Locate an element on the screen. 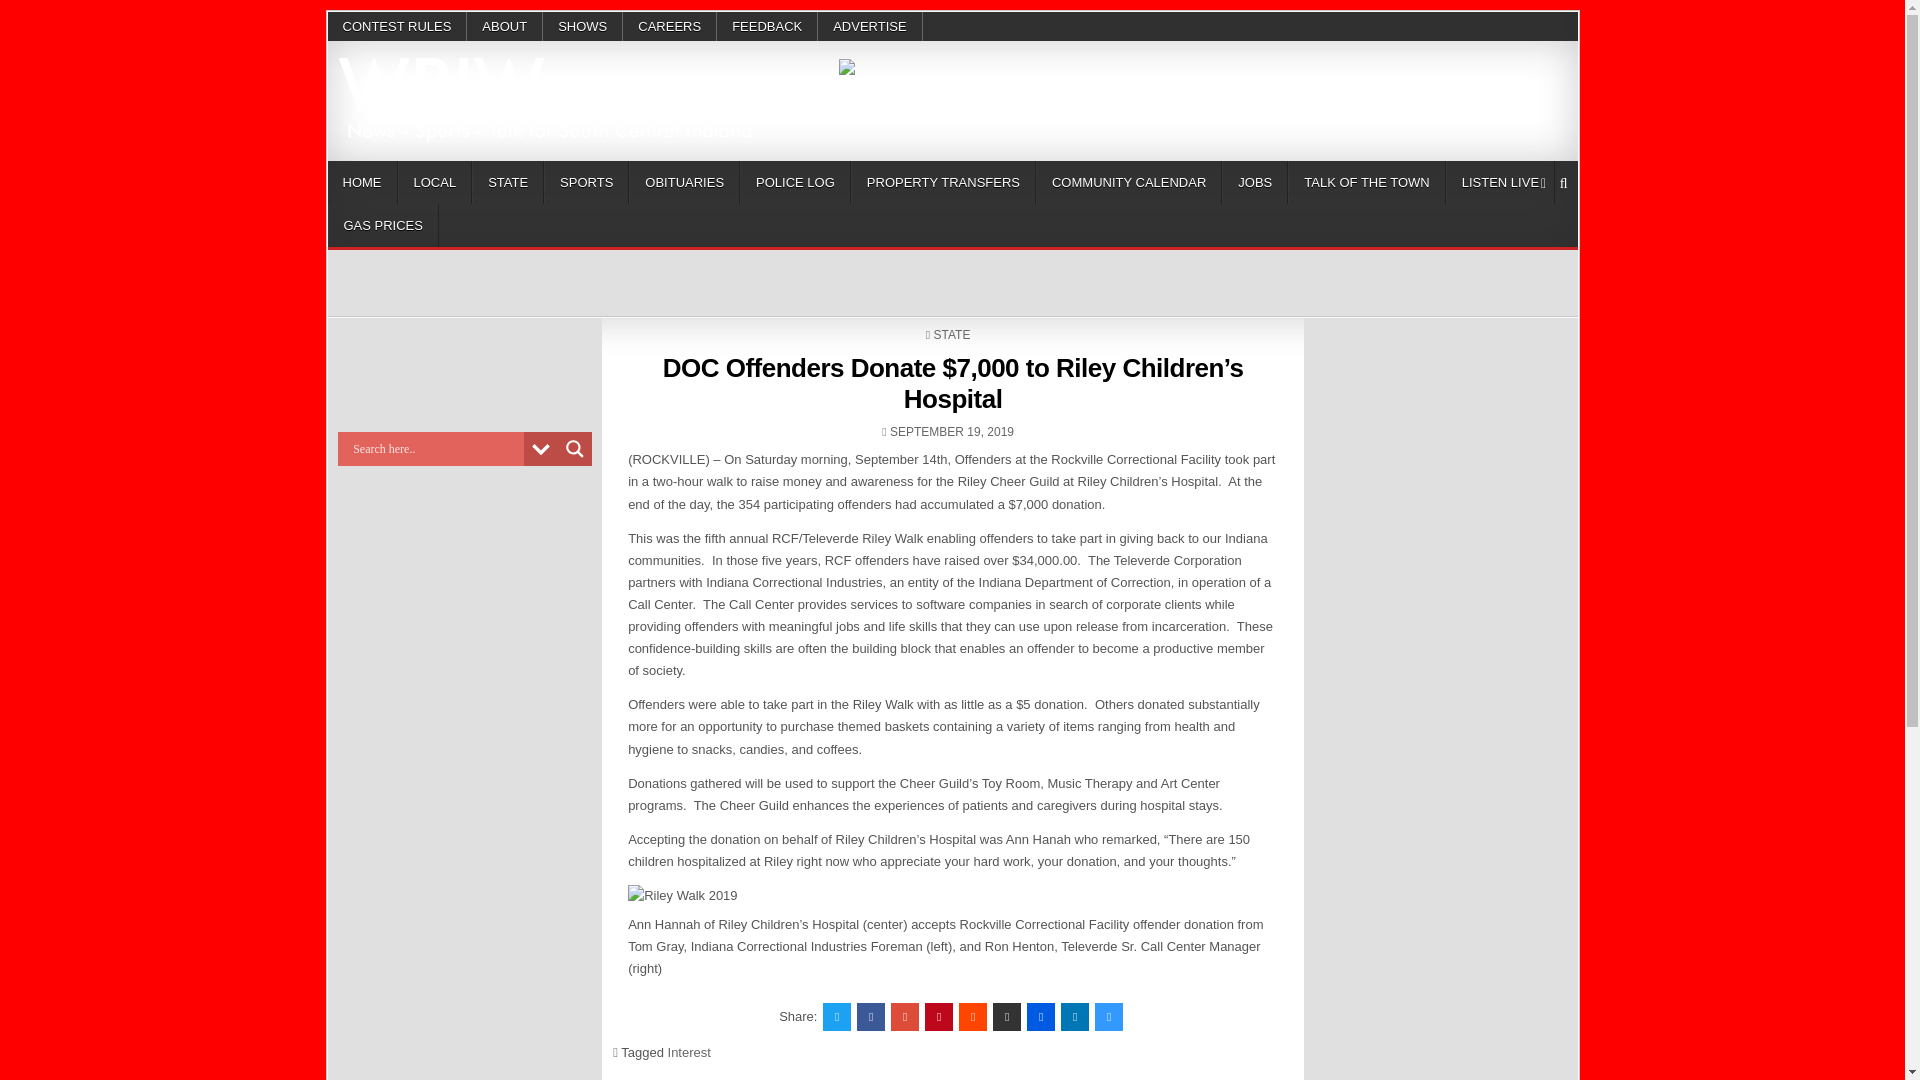 Image resolution: width=1920 pixels, height=1080 pixels. SPORTS is located at coordinates (586, 182).